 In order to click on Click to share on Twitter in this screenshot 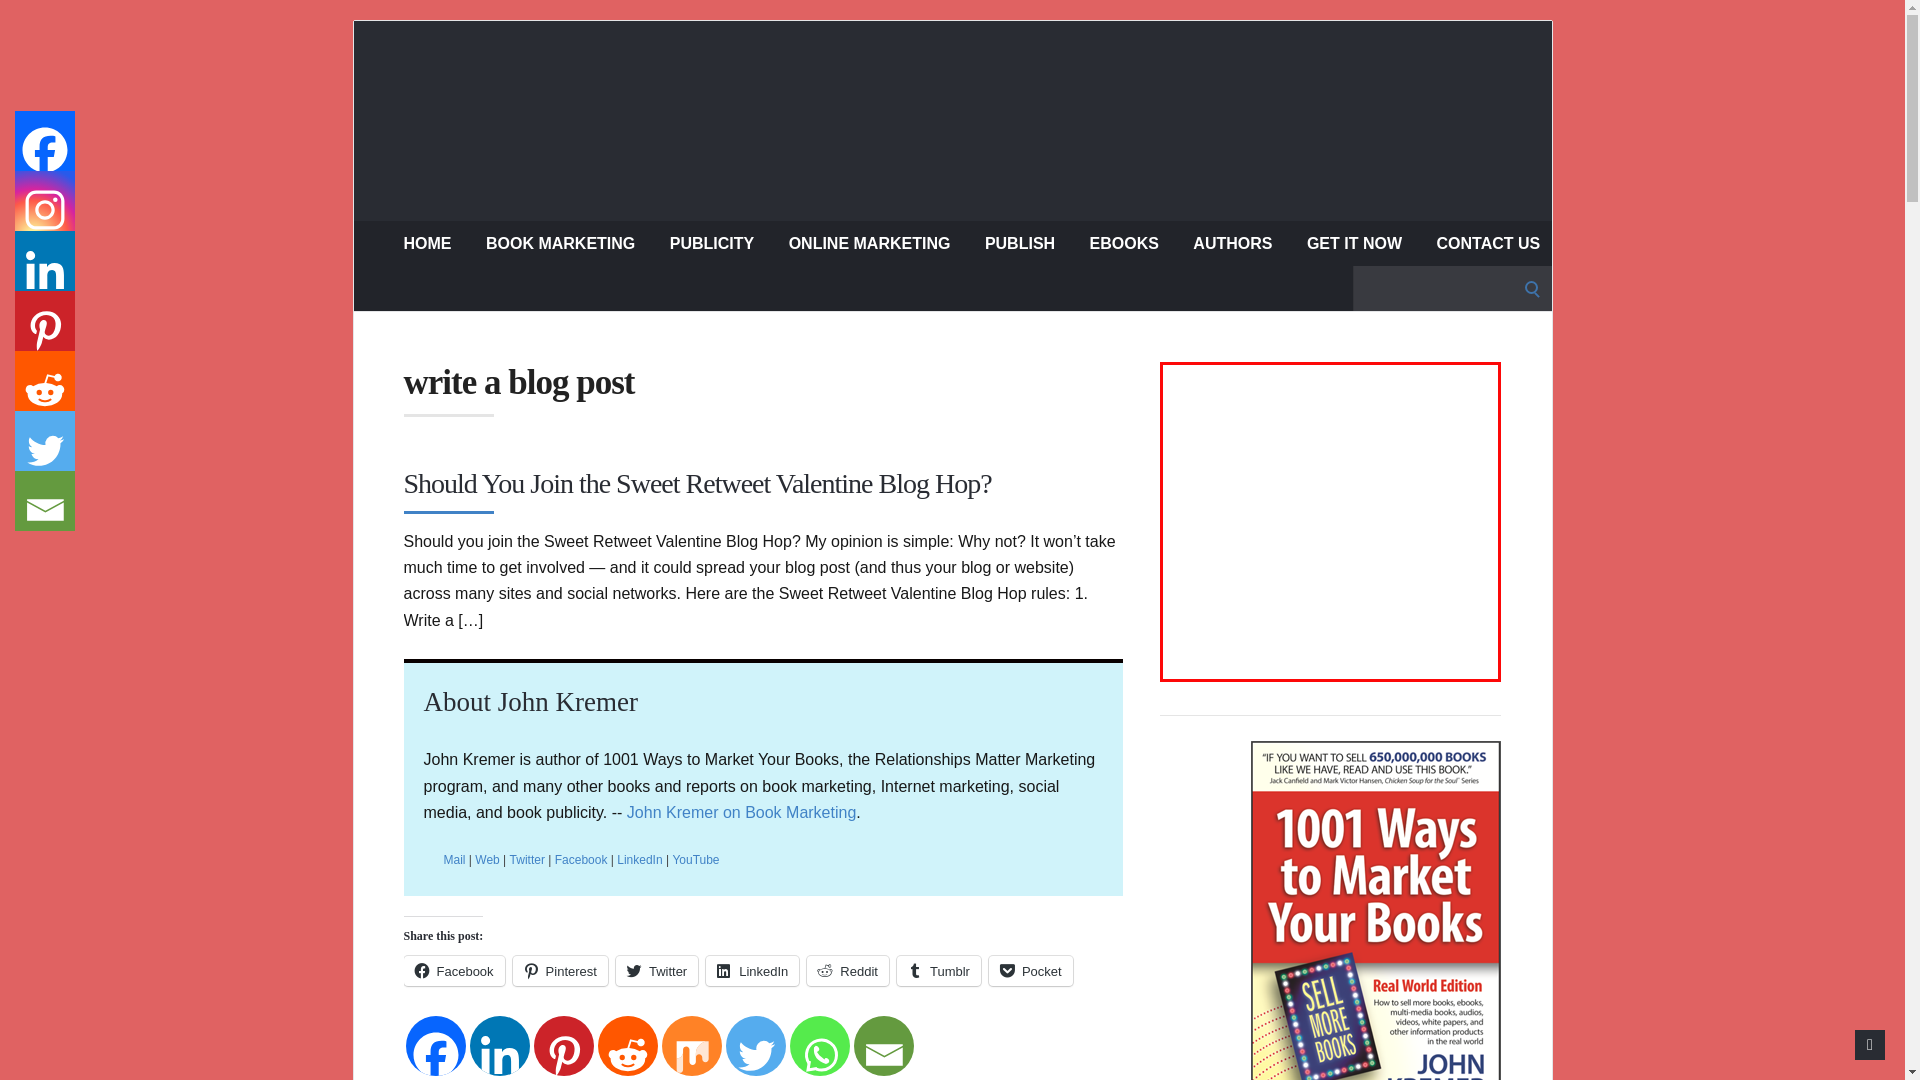, I will do `click(657, 970)`.